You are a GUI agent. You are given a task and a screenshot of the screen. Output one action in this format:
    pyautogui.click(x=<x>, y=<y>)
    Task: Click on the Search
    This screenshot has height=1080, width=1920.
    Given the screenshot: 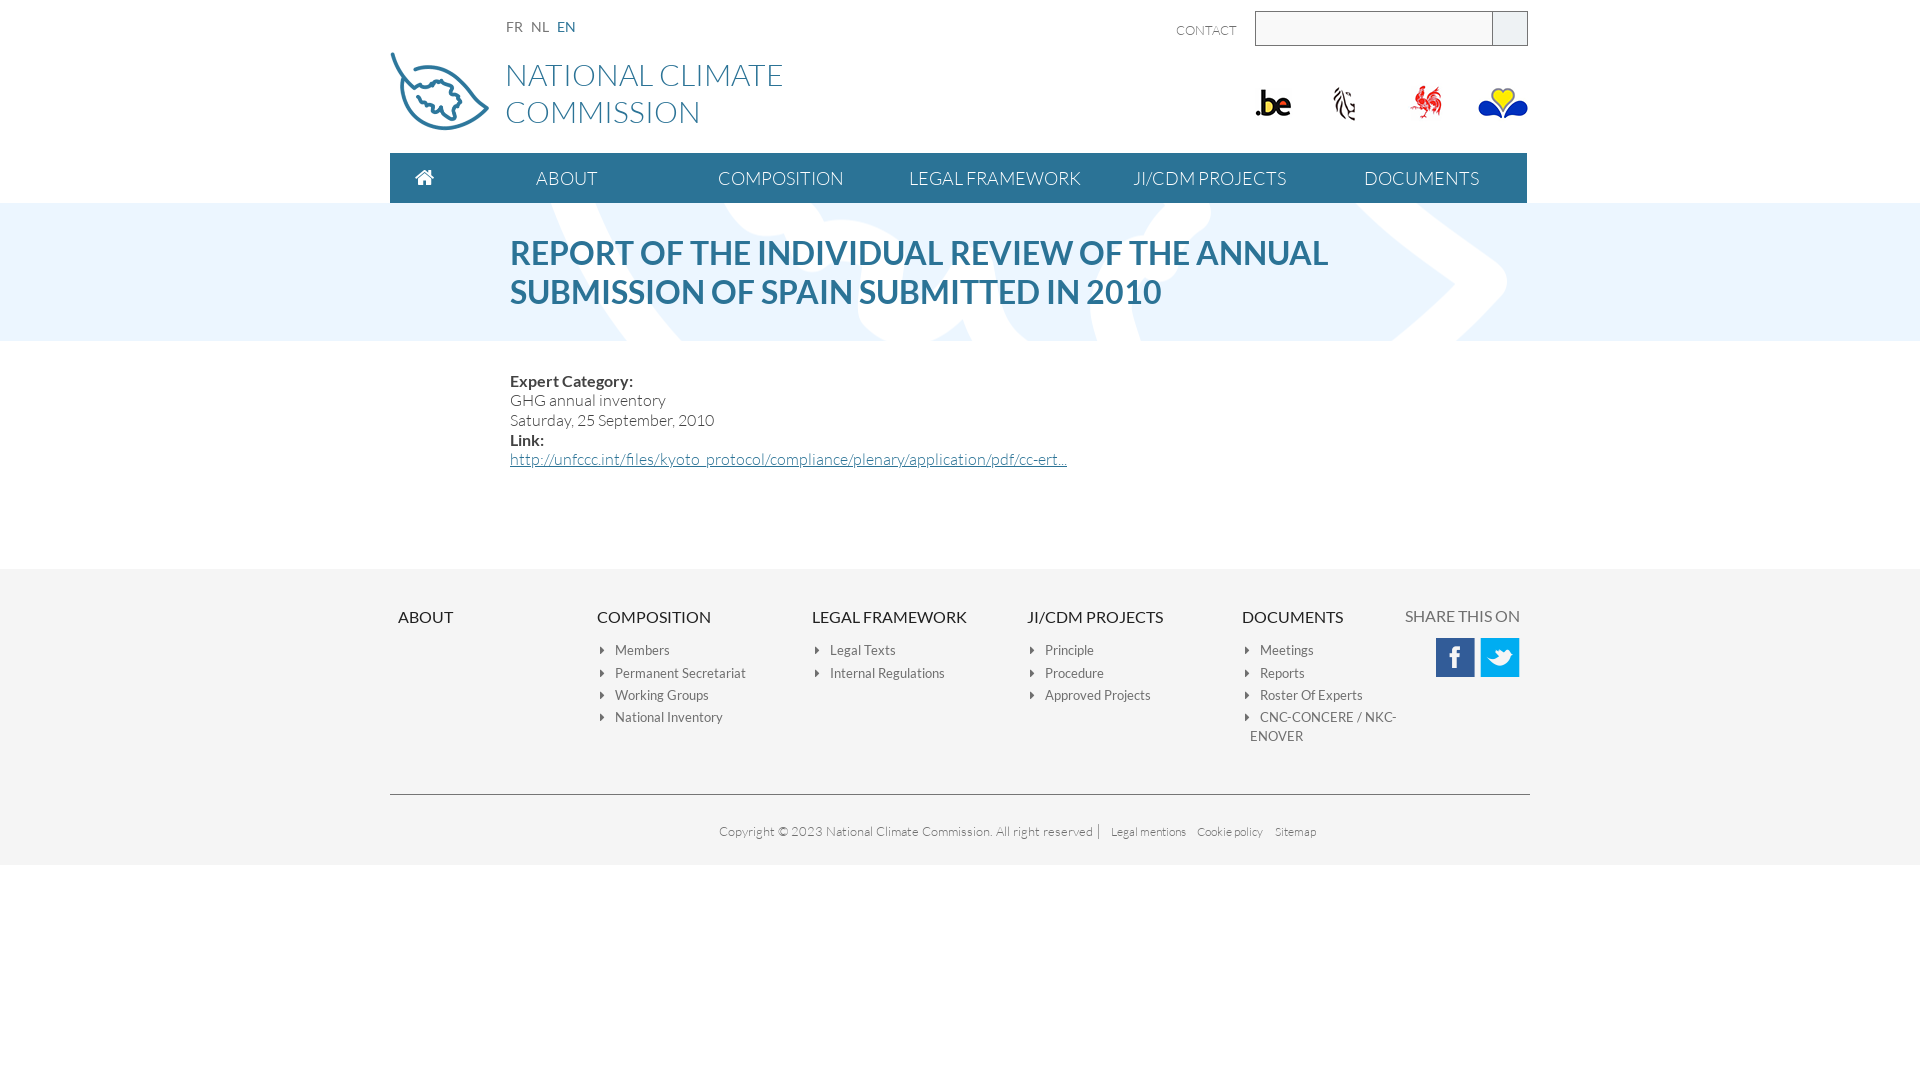 What is the action you would take?
    pyautogui.click(x=1510, y=28)
    